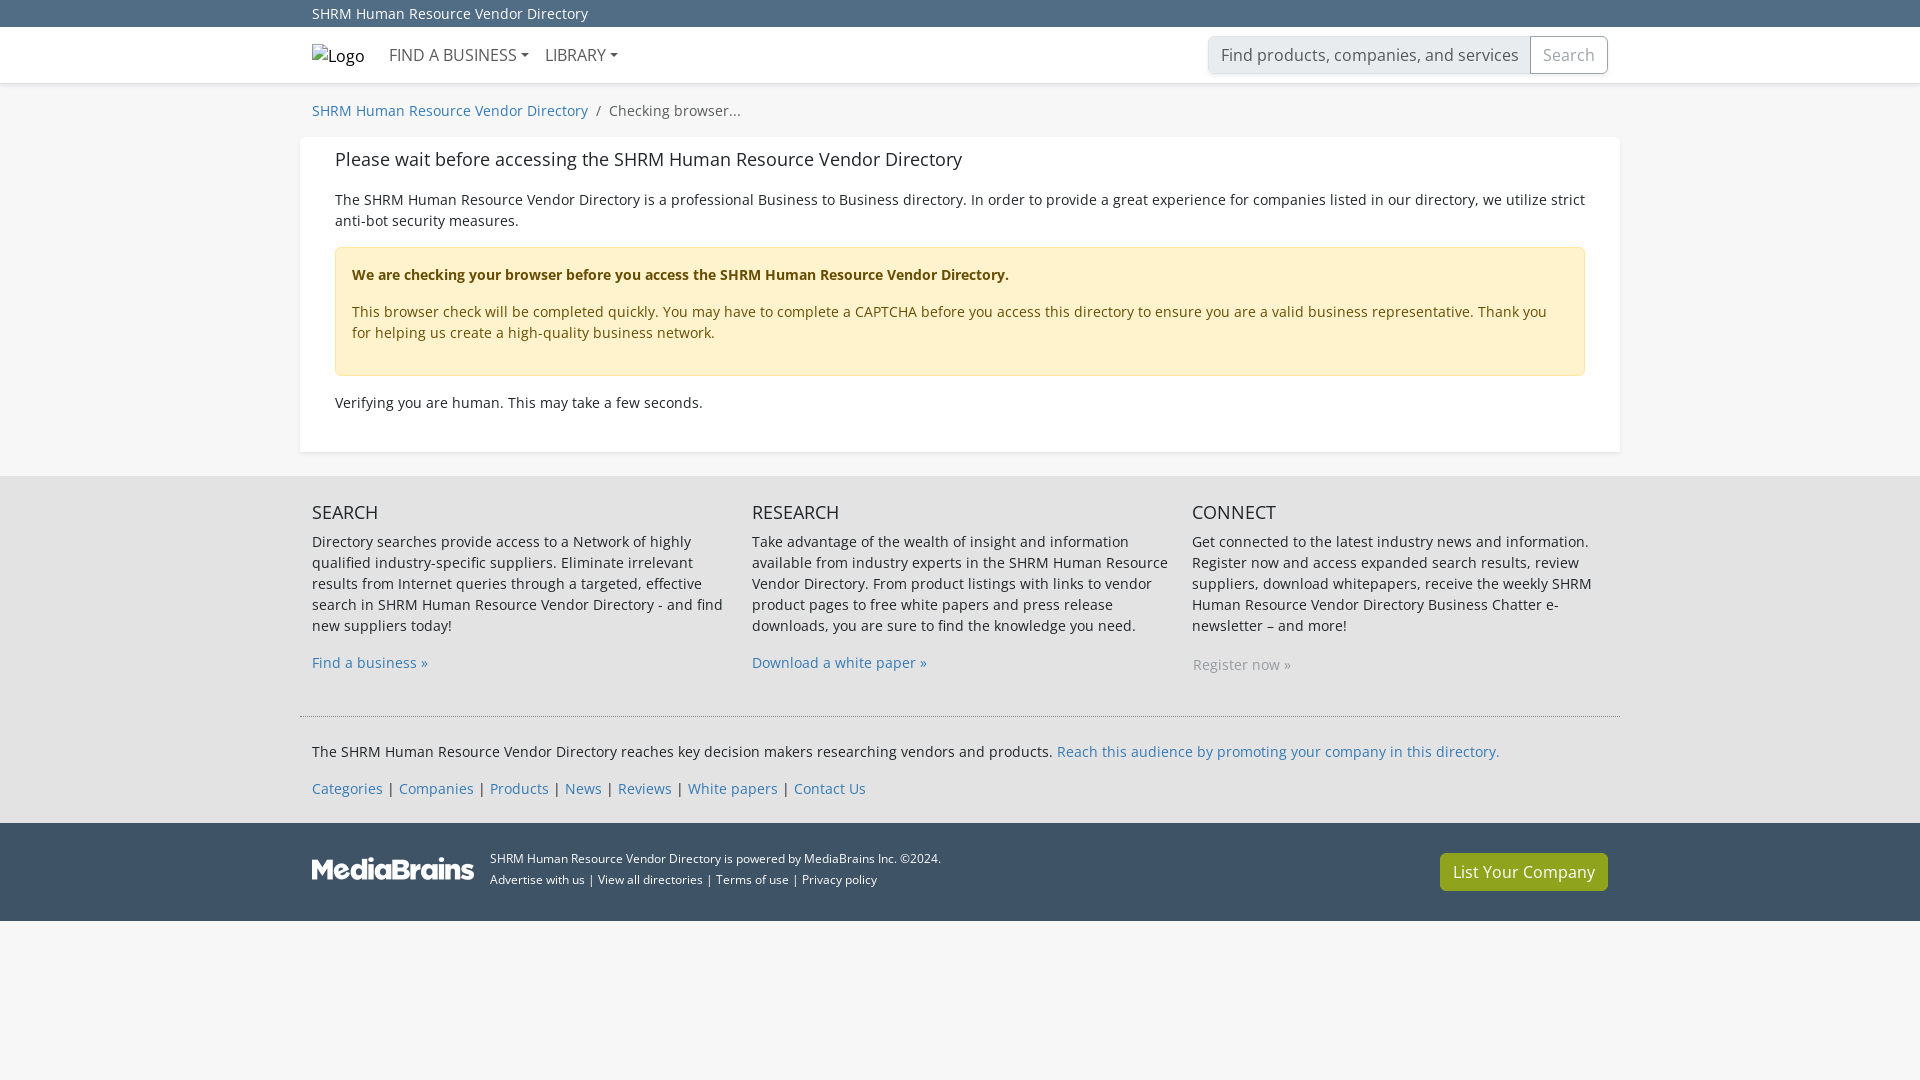 The width and height of the screenshot is (1920, 1080). I want to click on SHRM Human Resource Vendor Directory, so click(449, 110).